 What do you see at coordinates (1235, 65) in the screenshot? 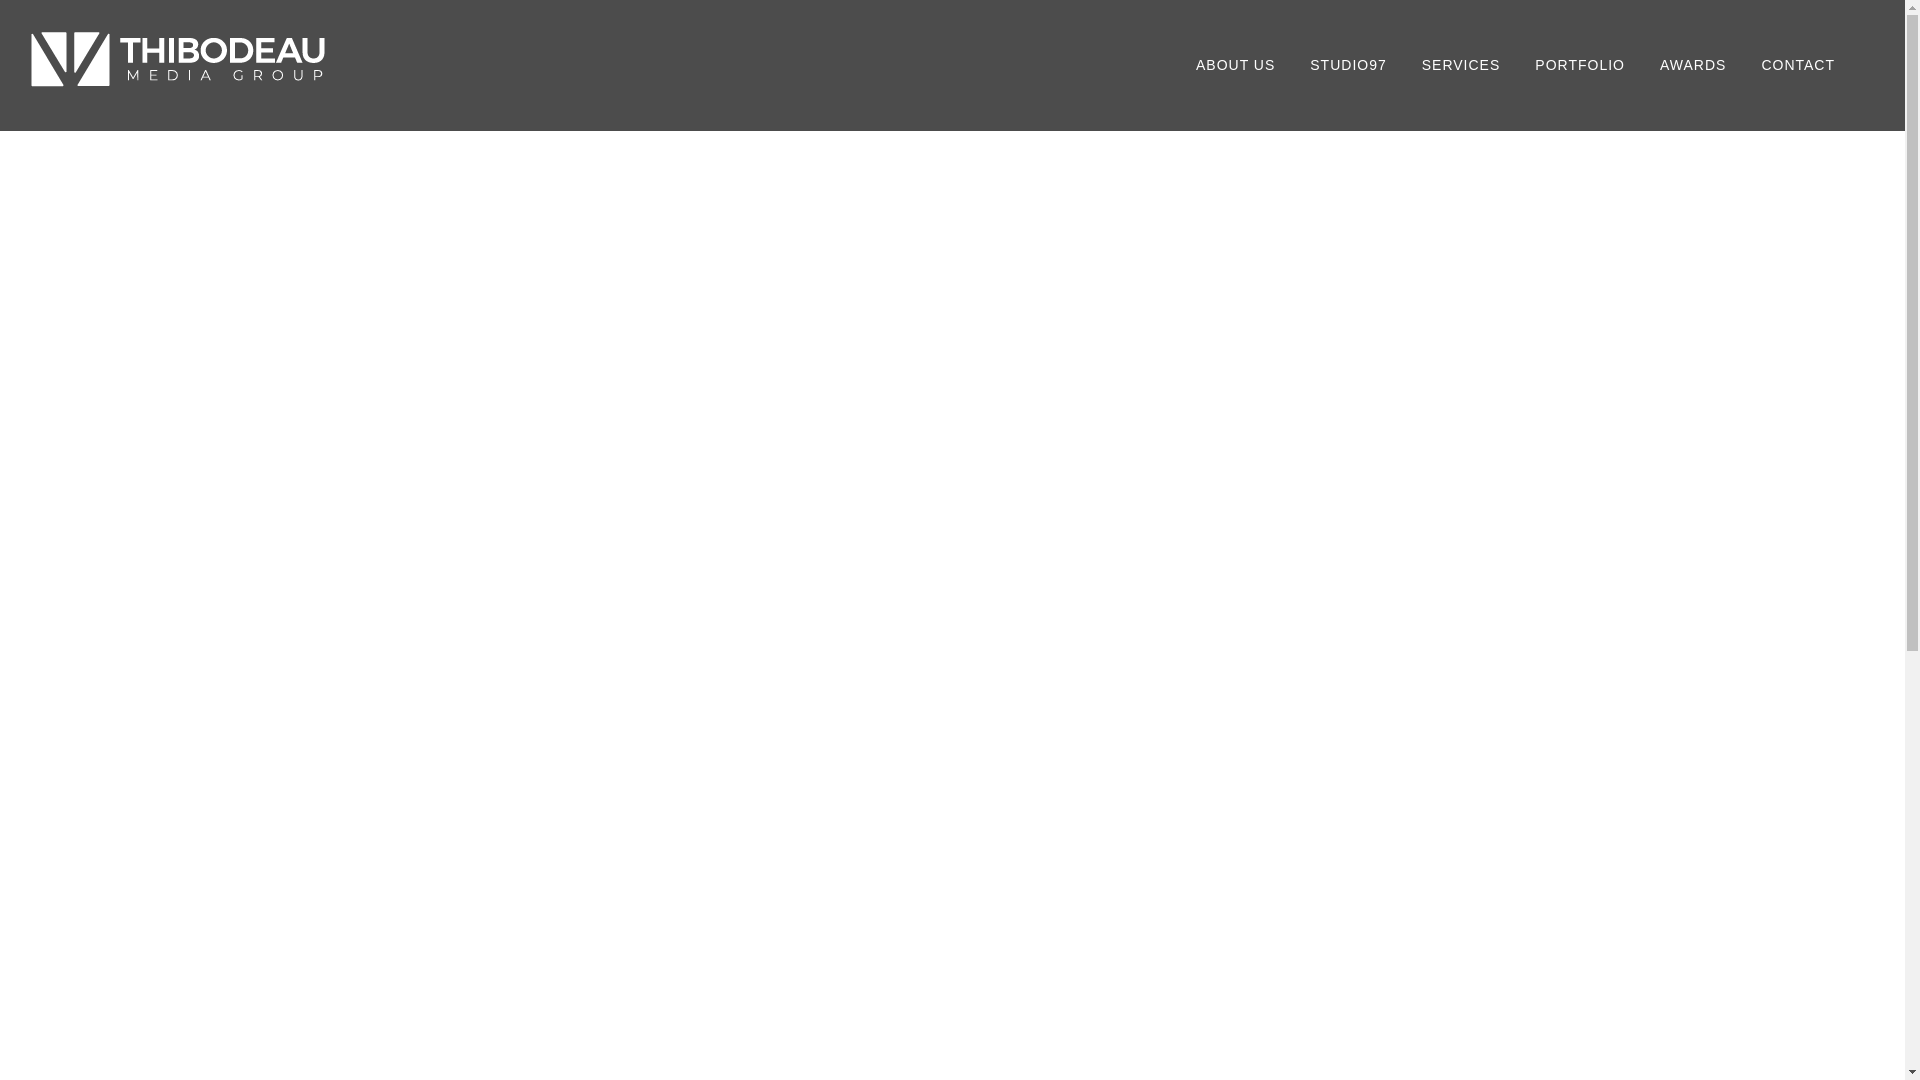
I see `About Us` at bounding box center [1235, 65].